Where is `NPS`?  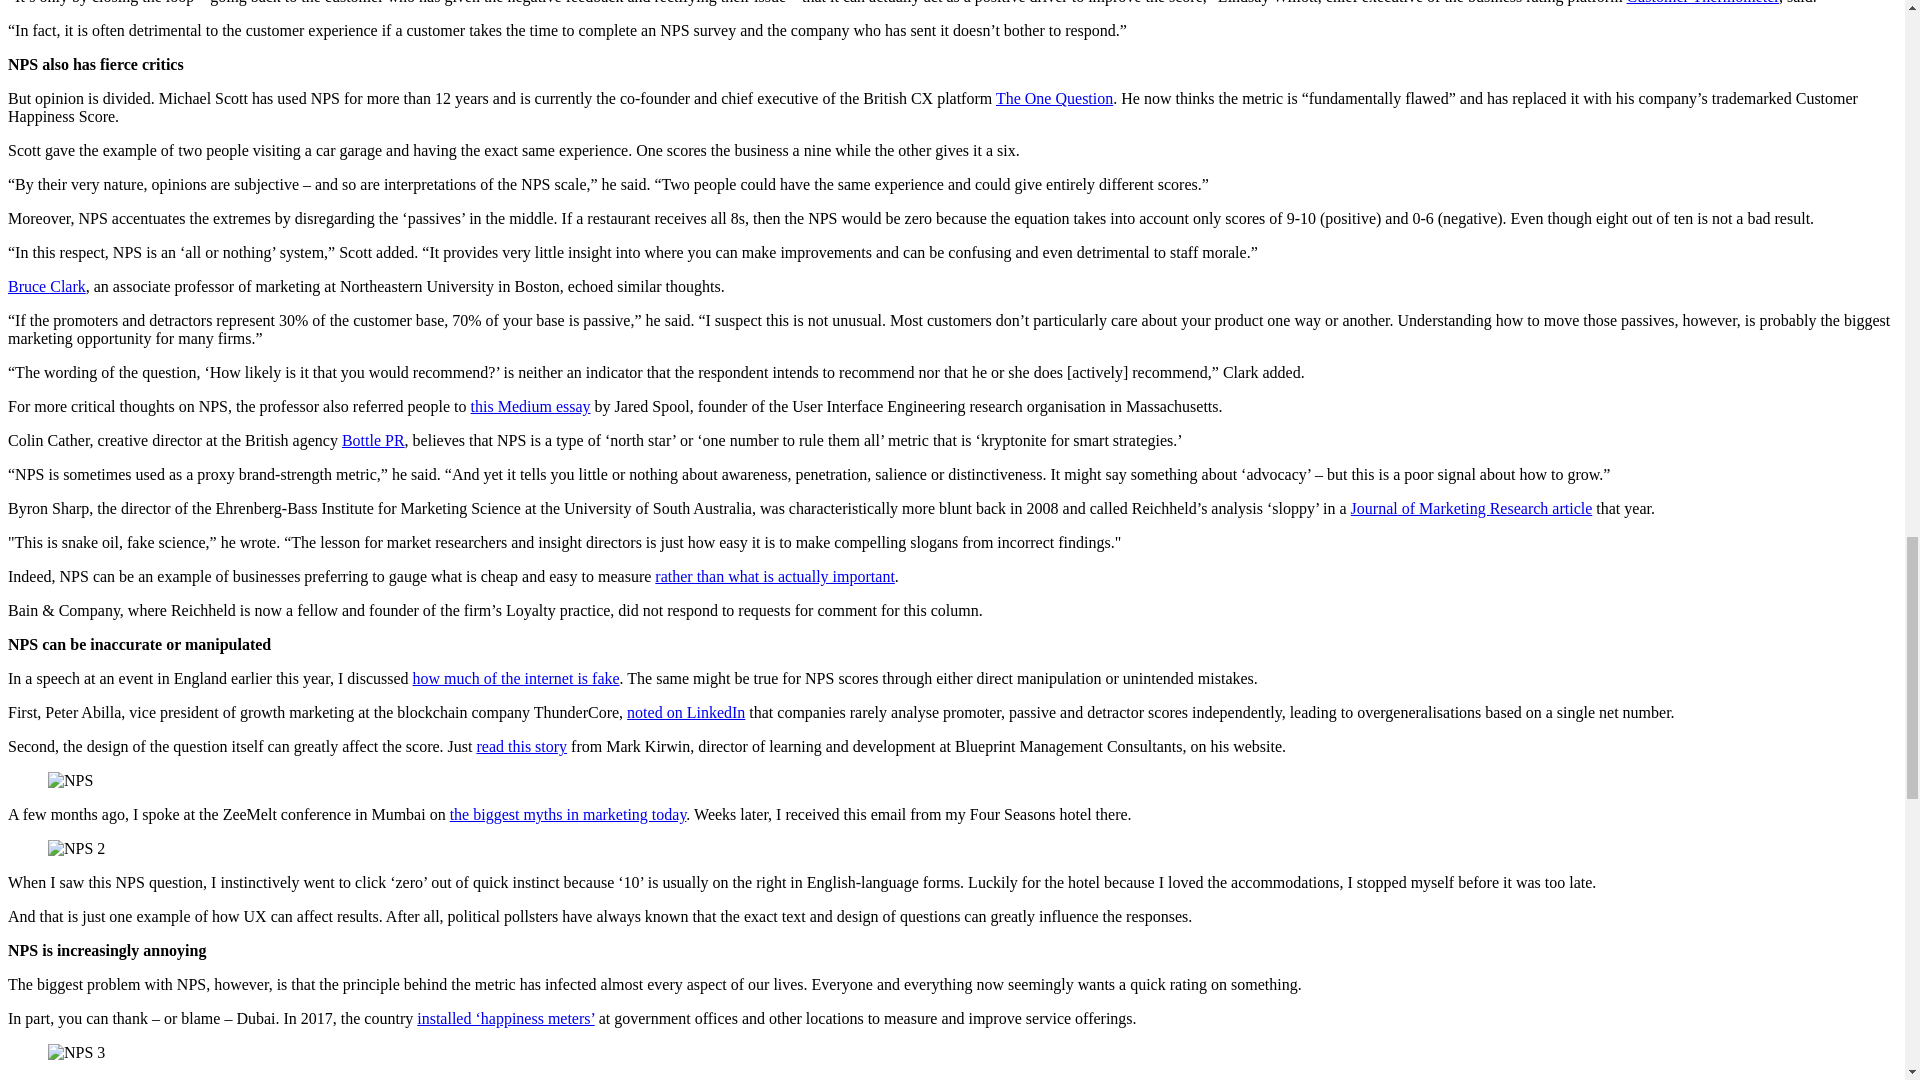
NPS is located at coordinates (70, 780).